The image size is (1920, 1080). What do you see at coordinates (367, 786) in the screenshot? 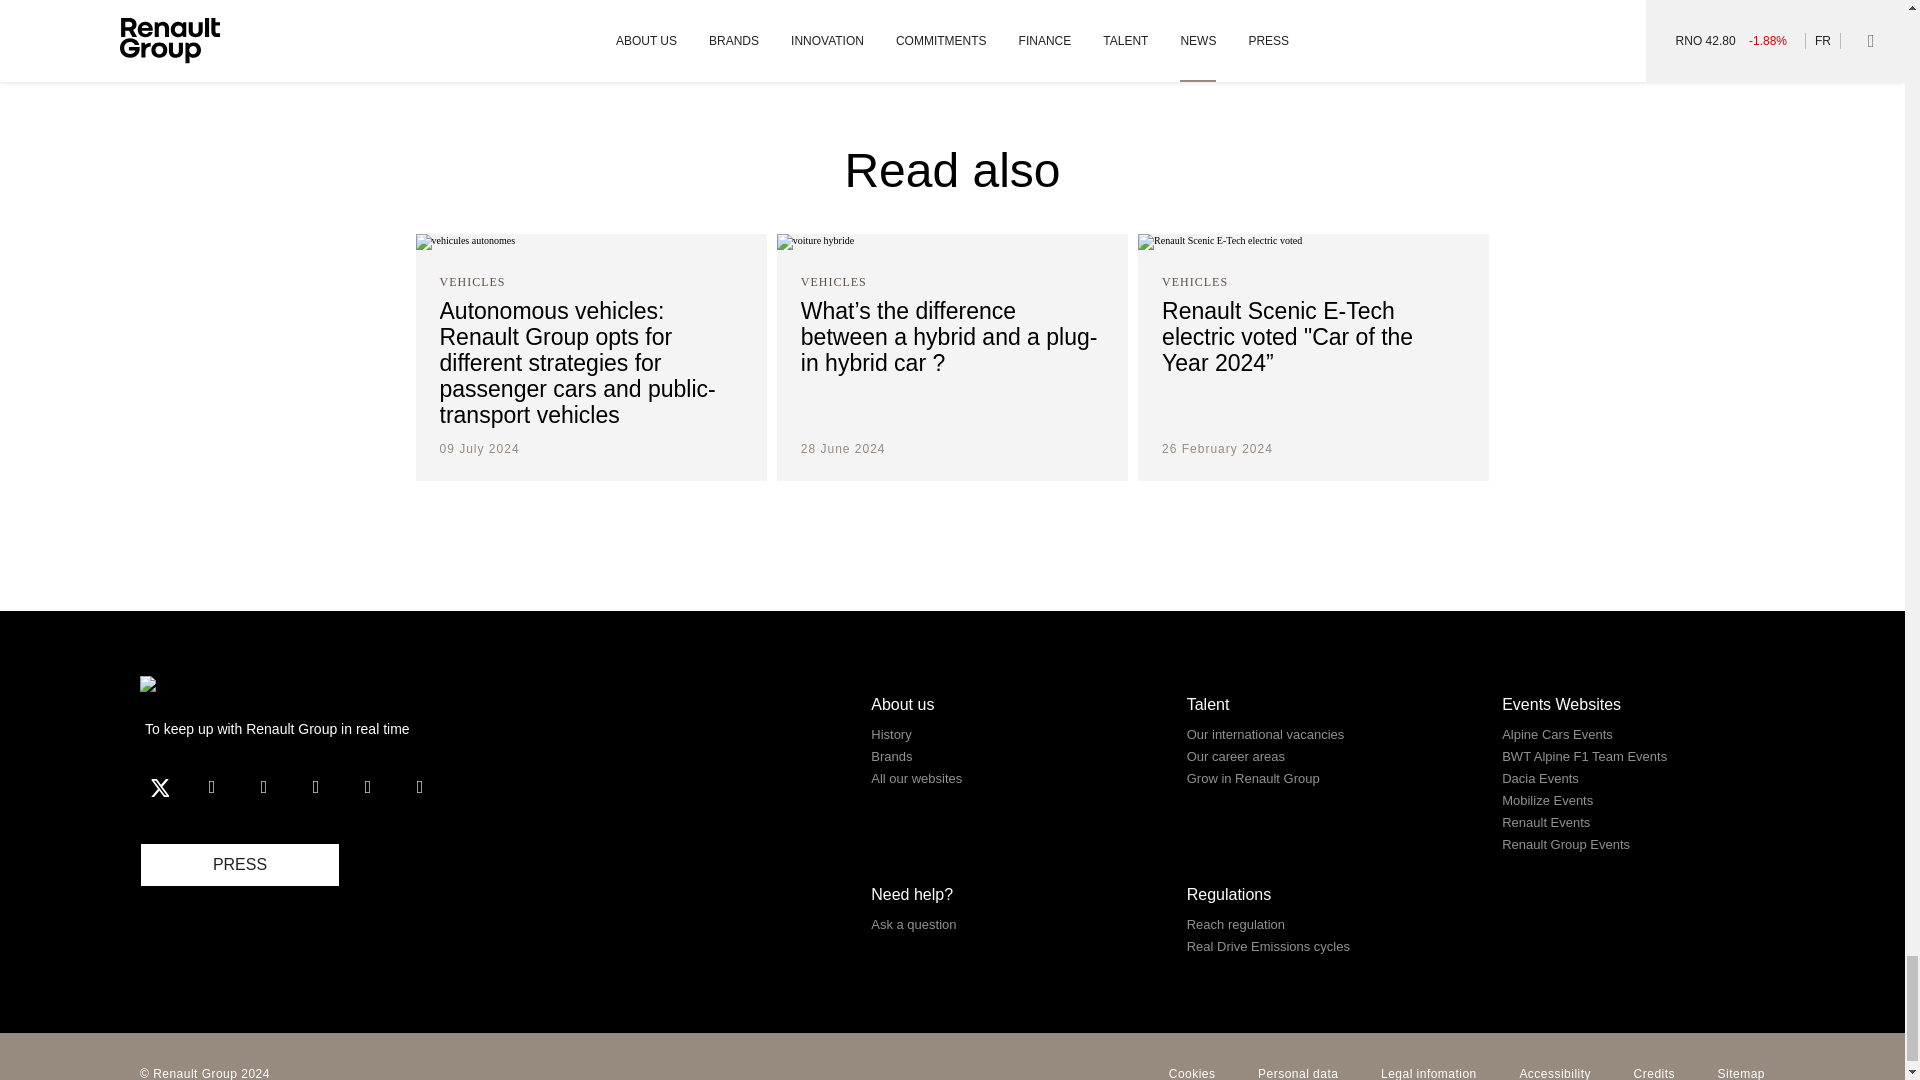
I see `LinkedIn` at bounding box center [367, 786].